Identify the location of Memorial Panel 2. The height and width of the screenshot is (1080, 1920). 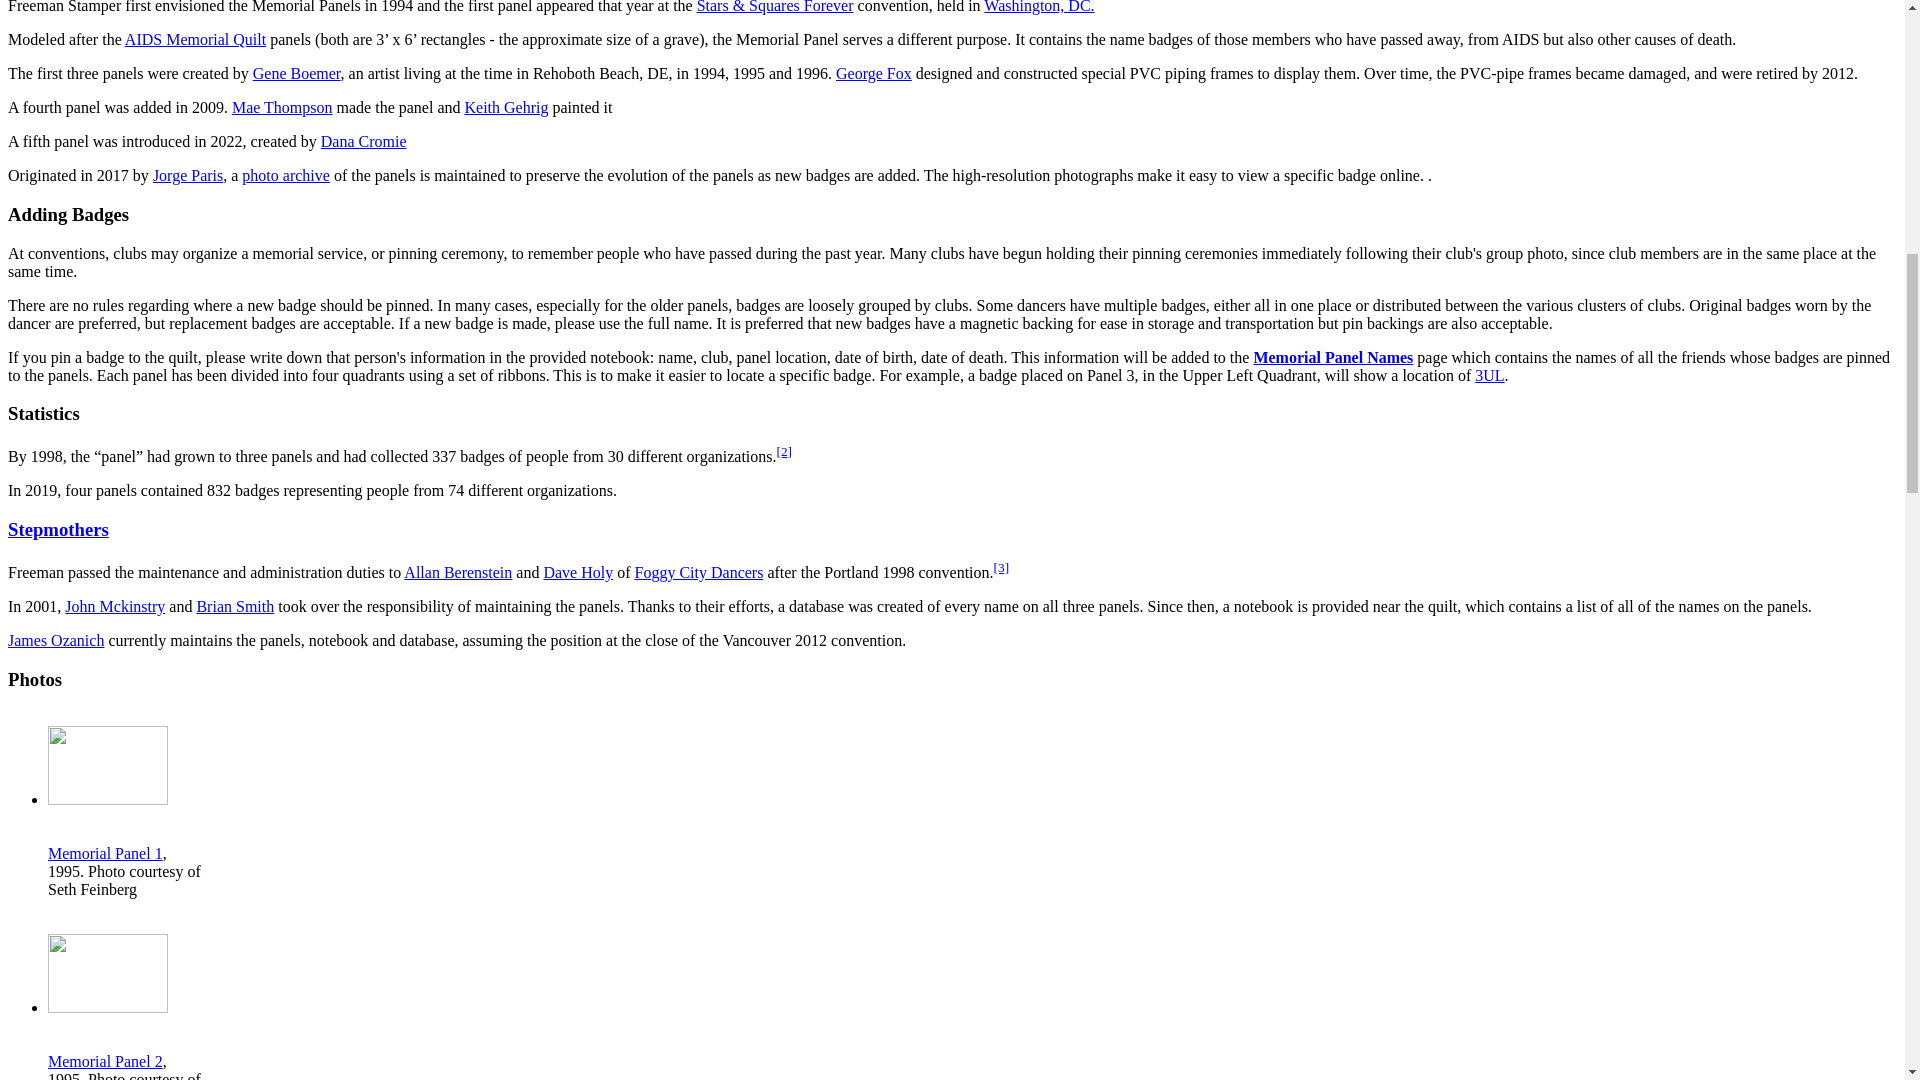
(106, 1062).